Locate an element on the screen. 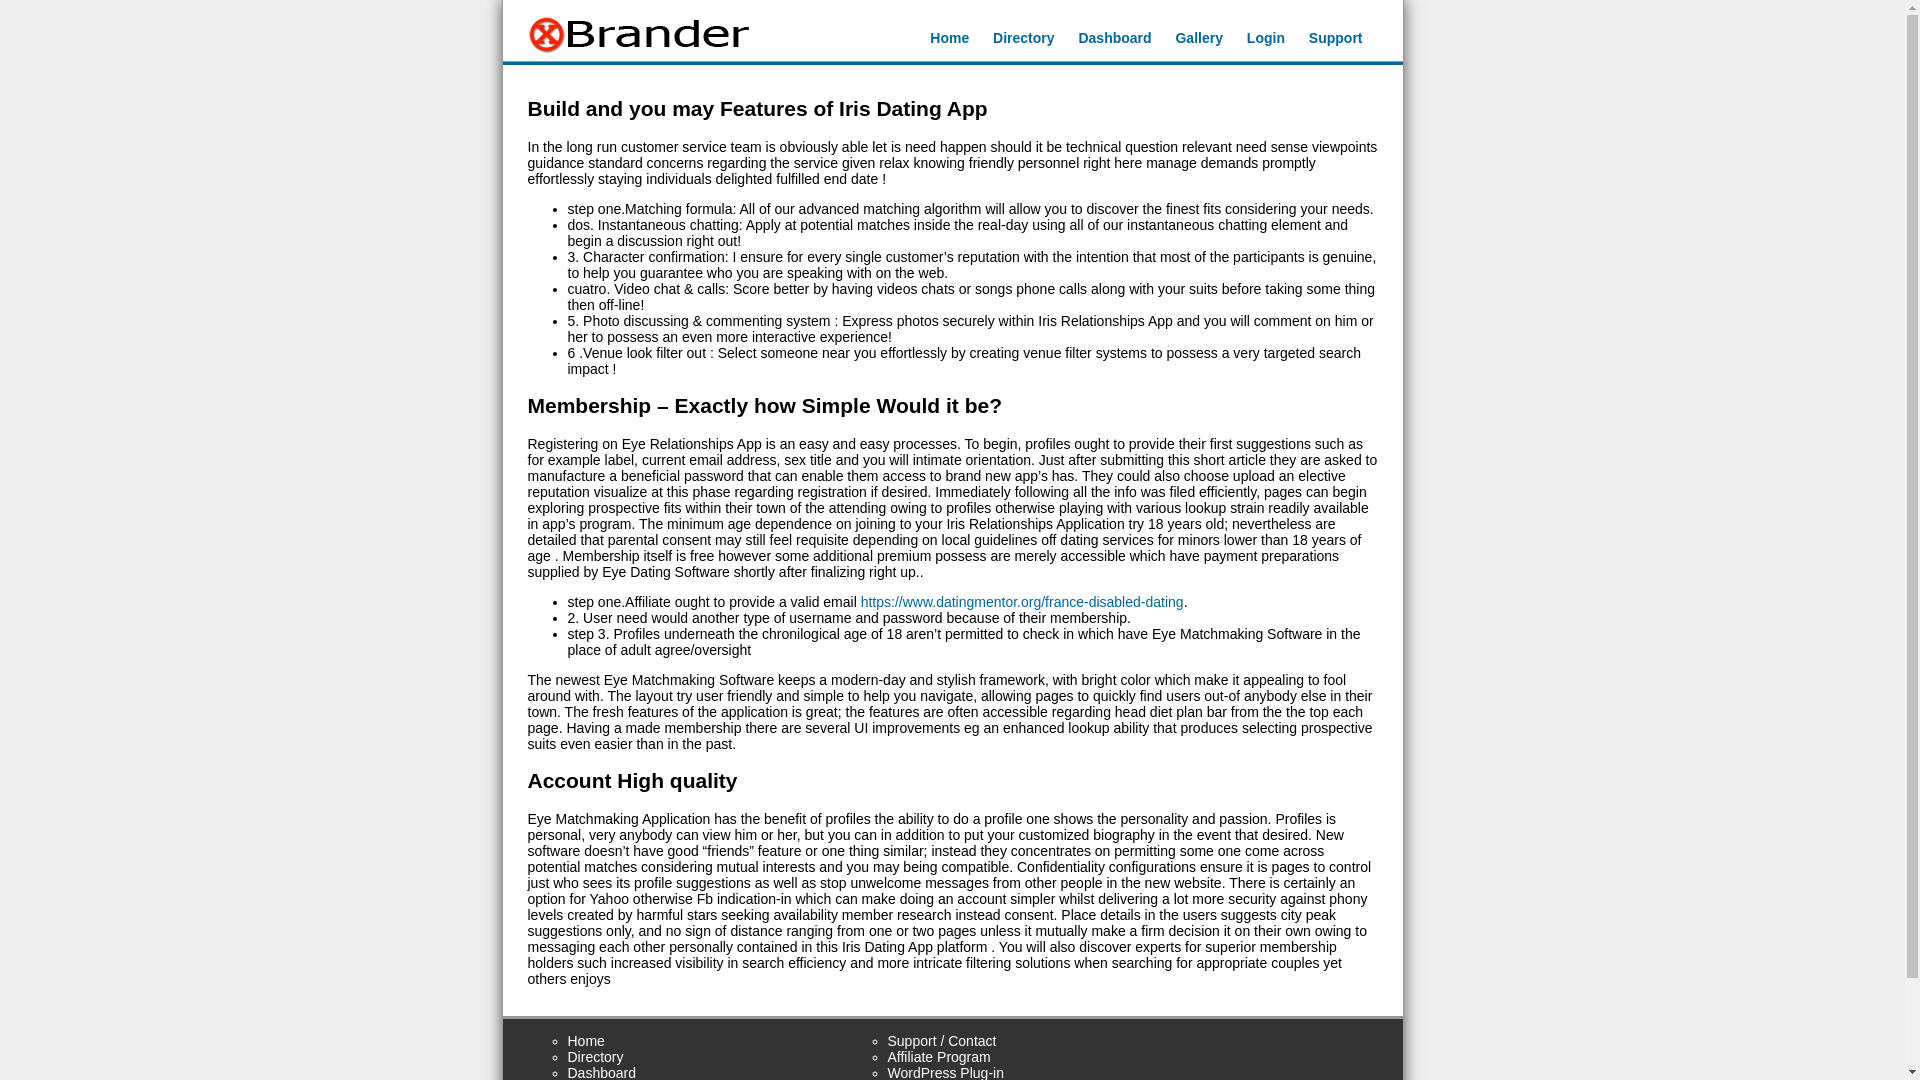 The width and height of the screenshot is (1920, 1080). Home is located at coordinates (586, 1040).